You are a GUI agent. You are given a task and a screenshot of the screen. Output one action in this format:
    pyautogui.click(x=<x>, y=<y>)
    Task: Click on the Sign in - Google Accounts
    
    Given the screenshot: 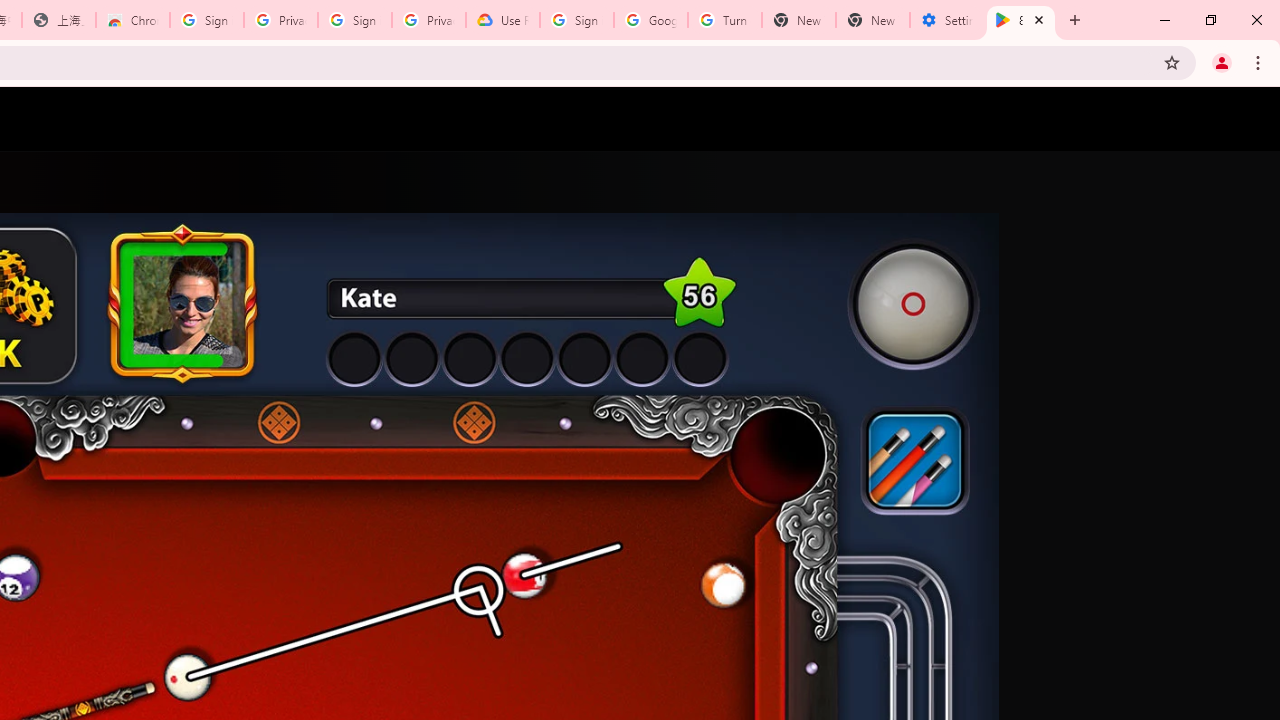 What is the action you would take?
    pyautogui.click(x=207, y=20)
    